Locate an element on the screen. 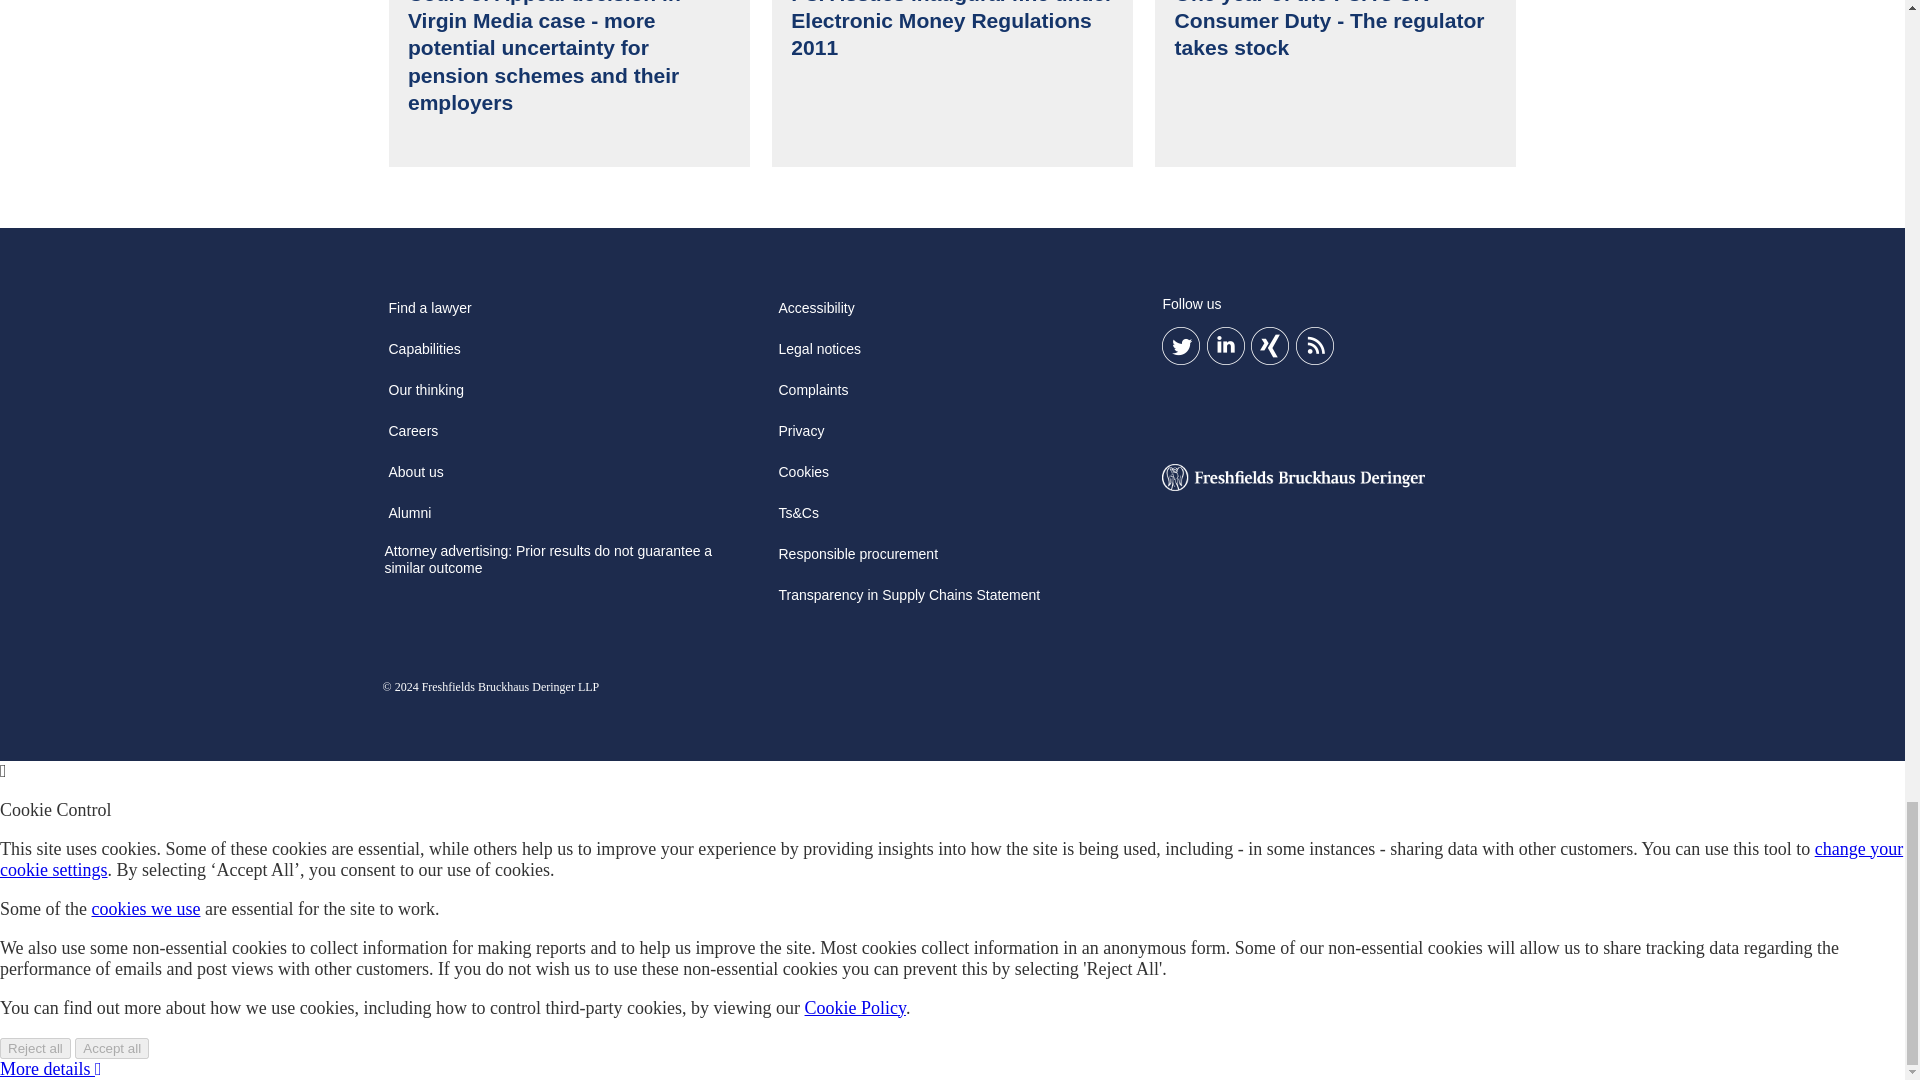 The height and width of the screenshot is (1080, 1920). Cookies is located at coordinates (803, 798).